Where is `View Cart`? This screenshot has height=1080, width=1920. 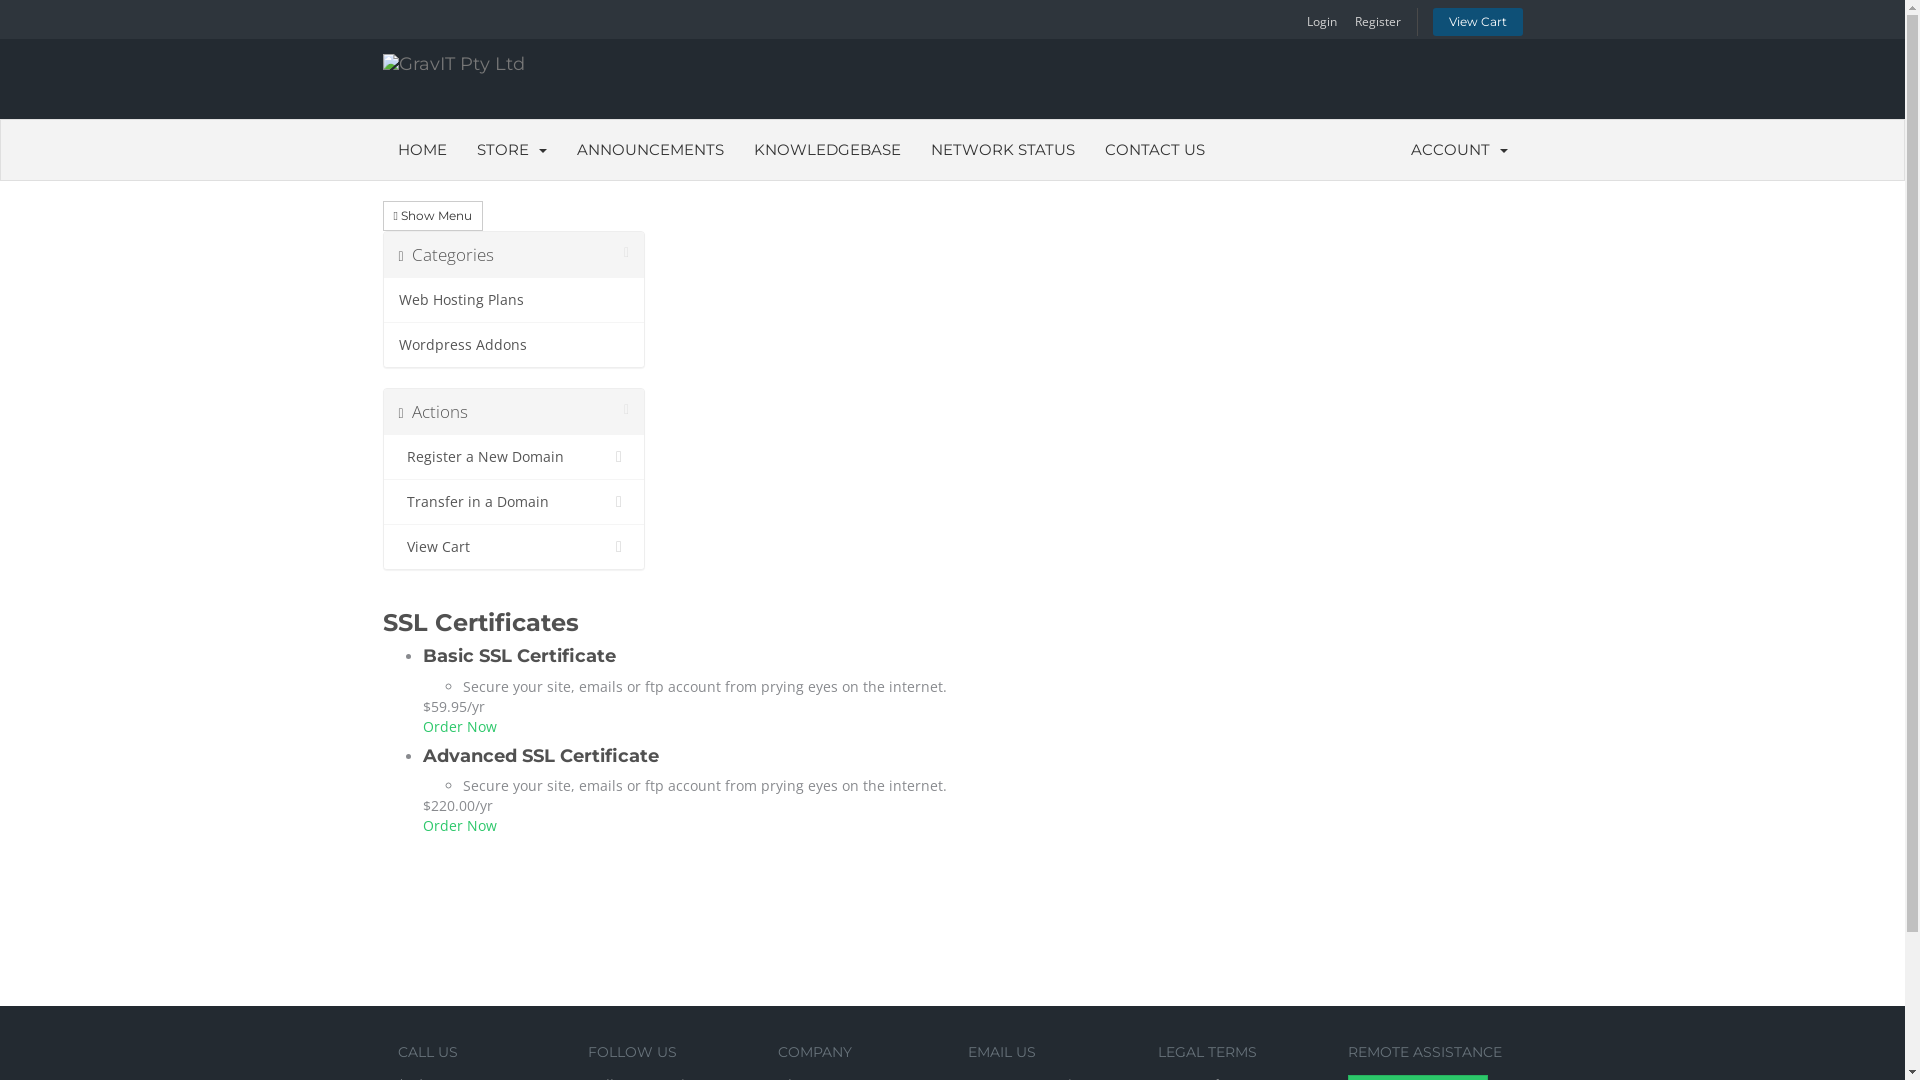 View Cart is located at coordinates (1477, 22).